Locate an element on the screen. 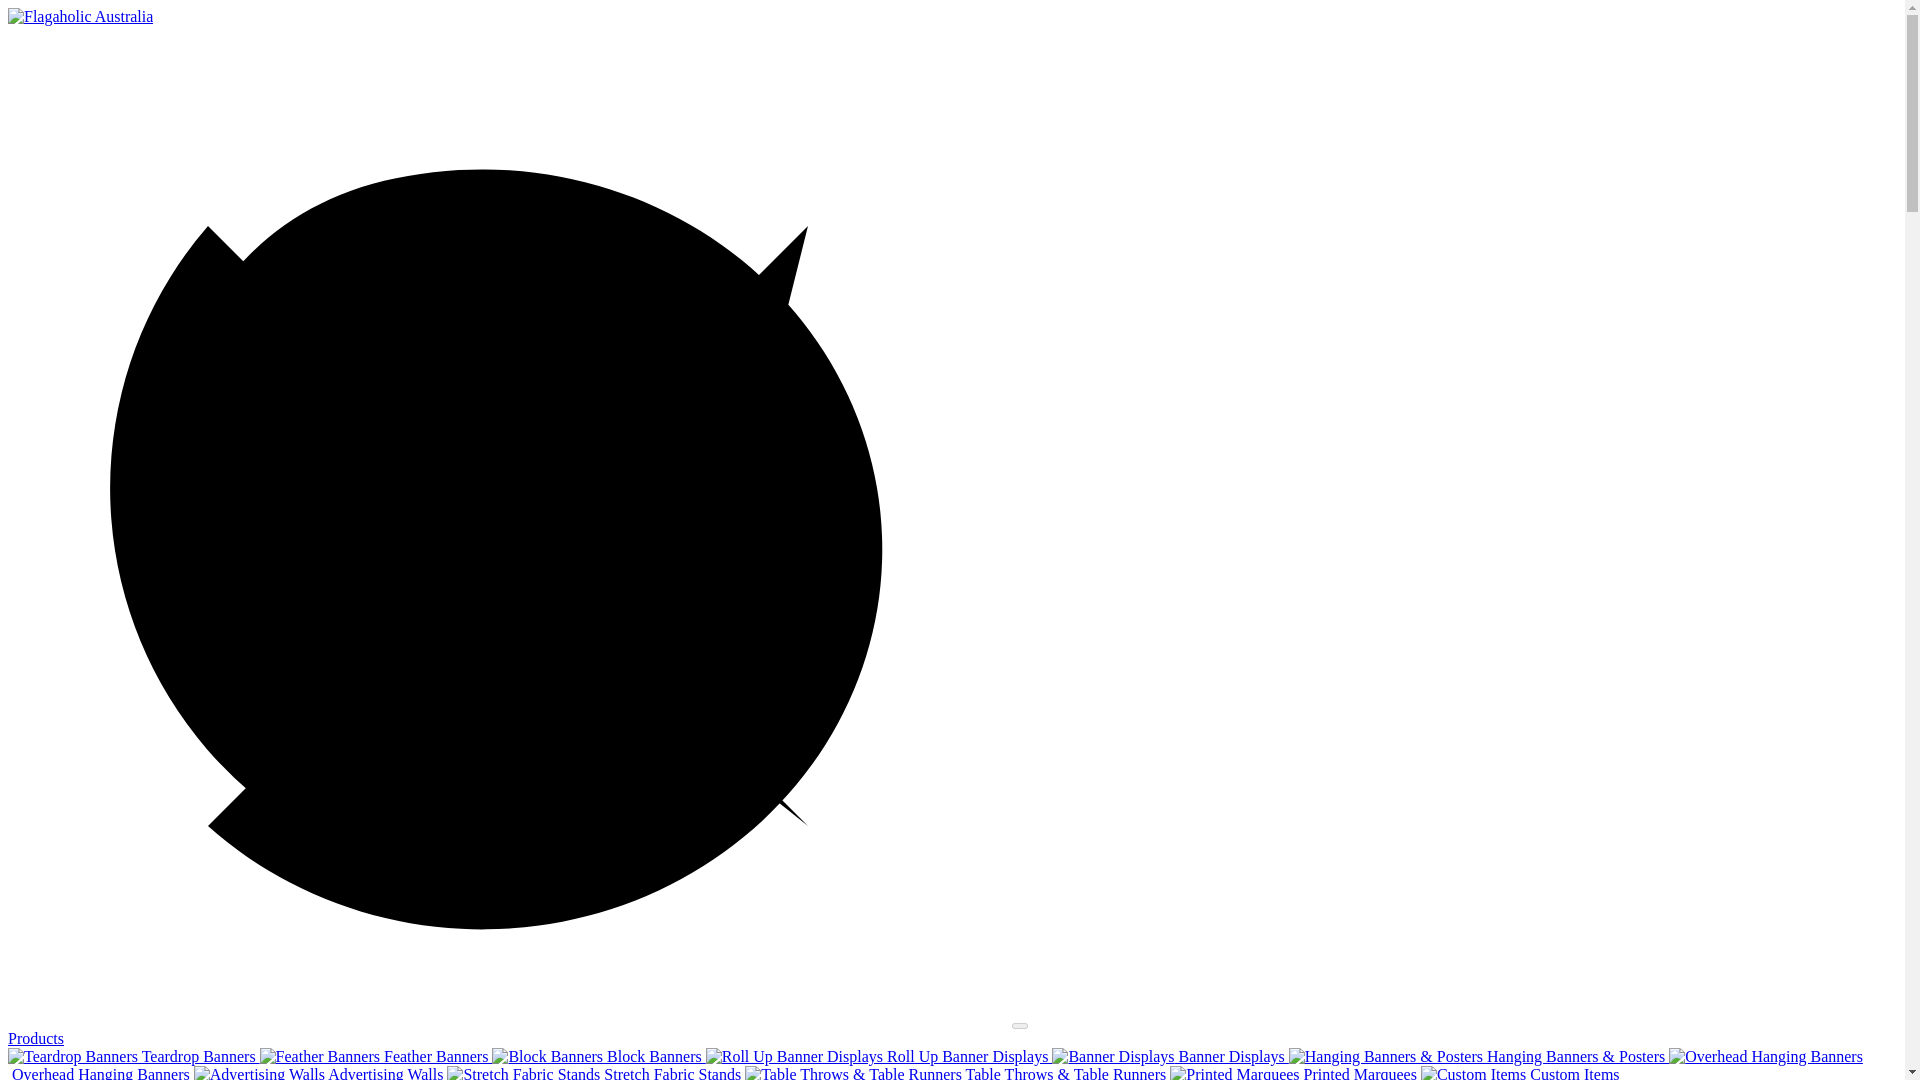 The image size is (1920, 1080).  Roll Up Banner Displays is located at coordinates (879, 1056).